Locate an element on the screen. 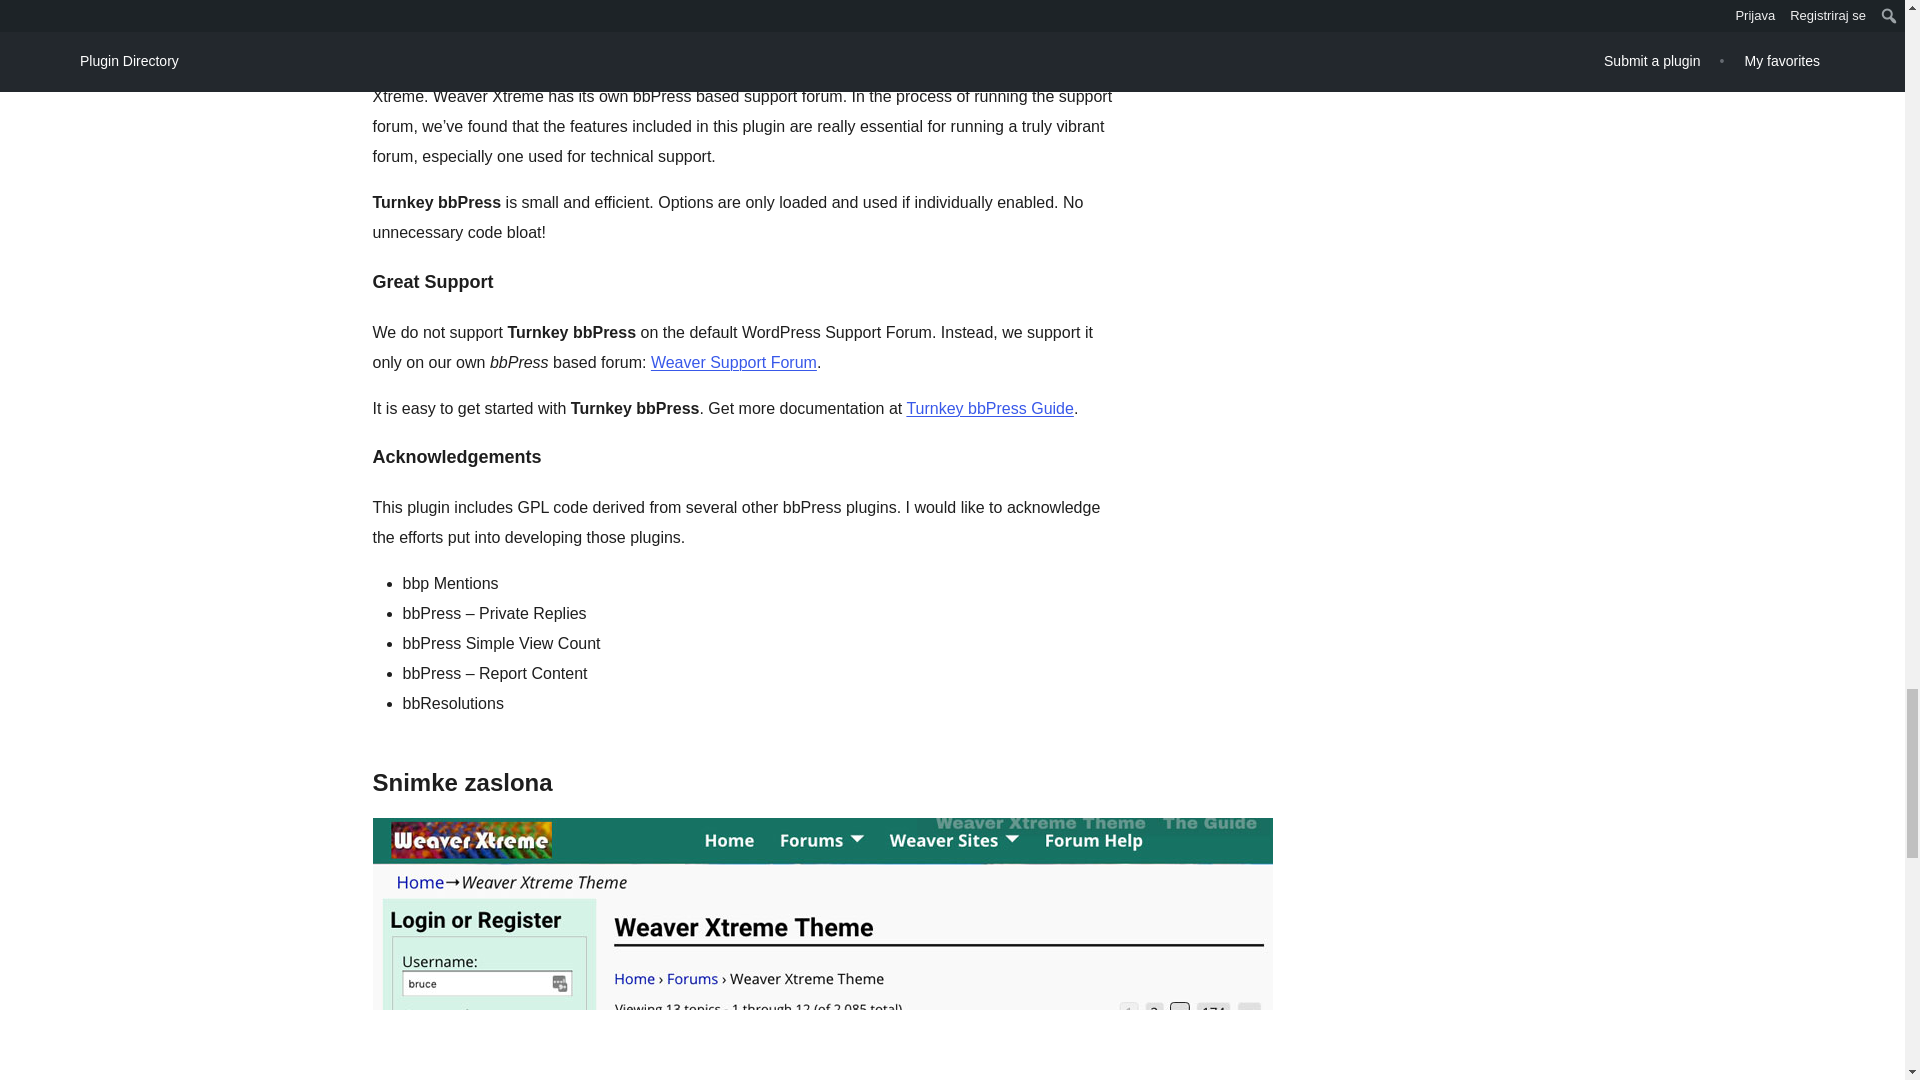 This screenshot has height=1080, width=1920. Weaver Support Forum is located at coordinates (734, 362).